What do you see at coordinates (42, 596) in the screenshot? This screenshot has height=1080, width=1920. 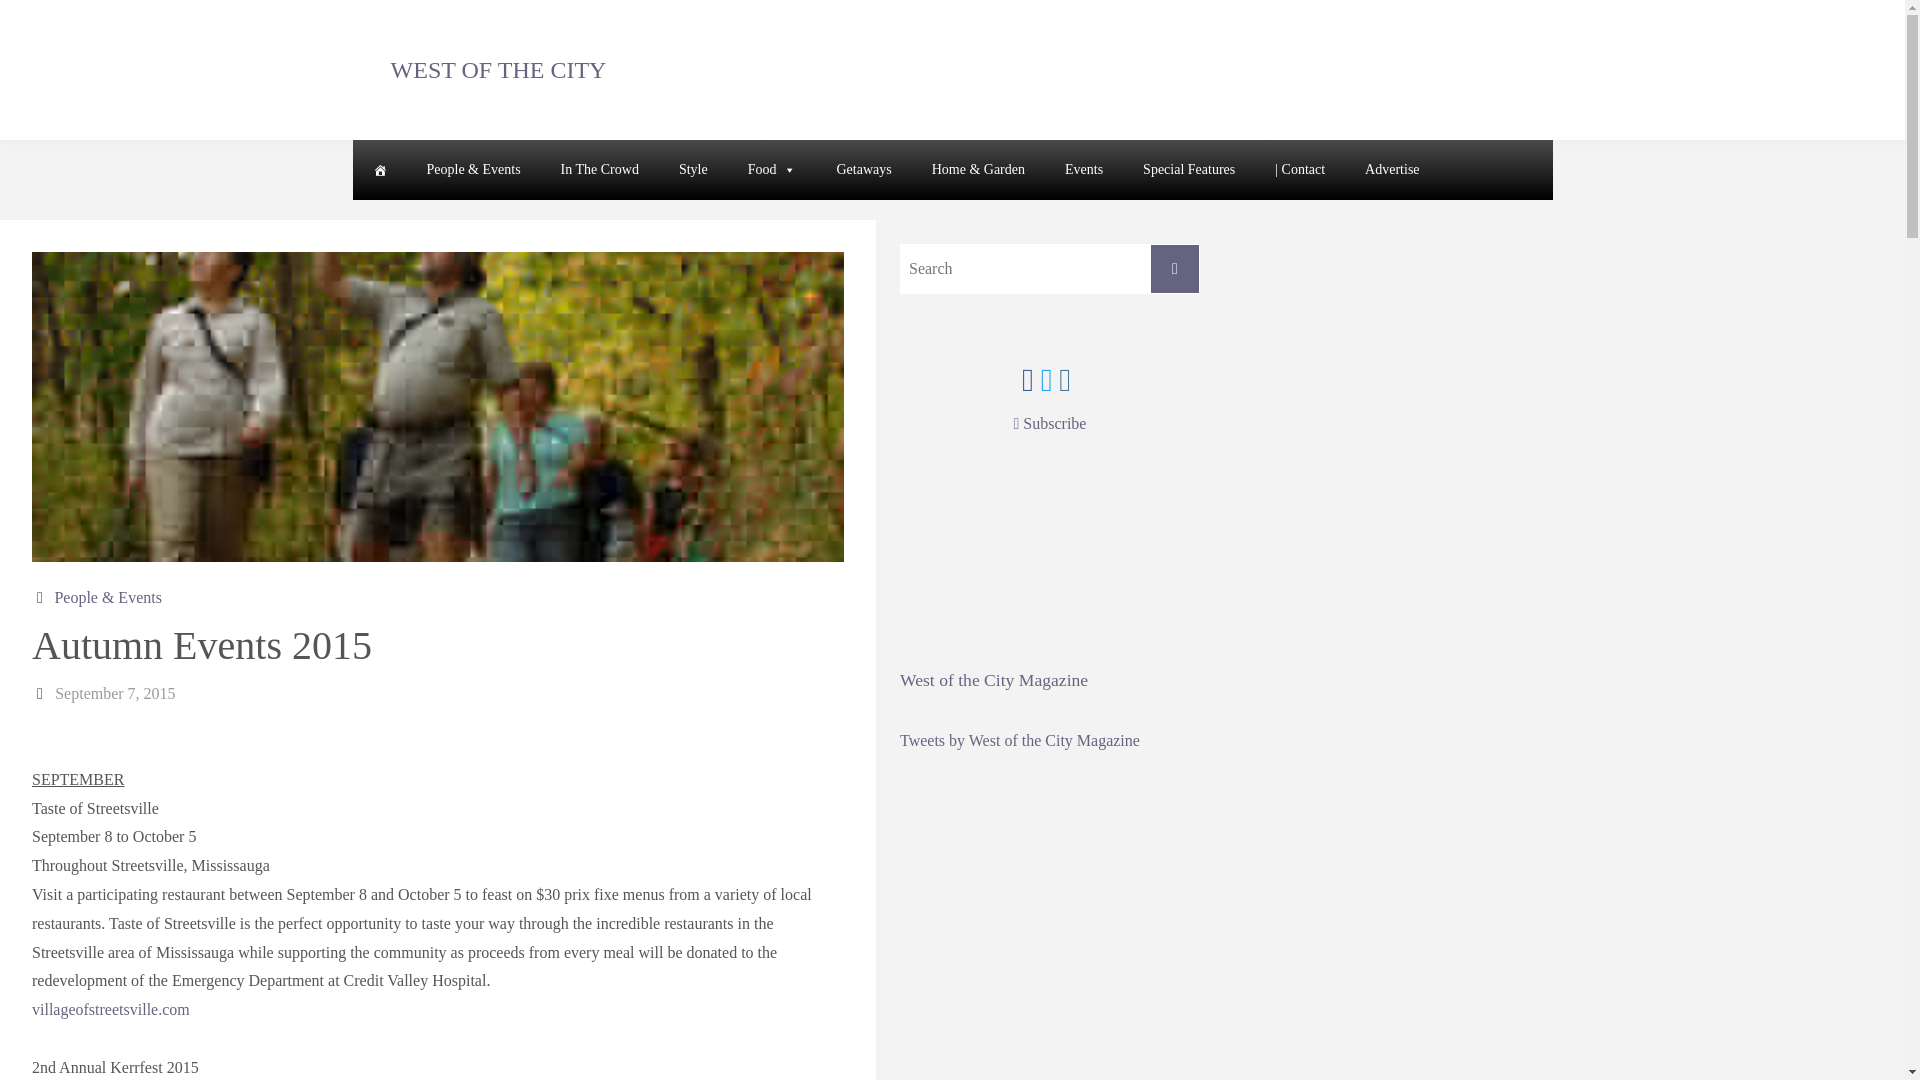 I see `Categories` at bounding box center [42, 596].